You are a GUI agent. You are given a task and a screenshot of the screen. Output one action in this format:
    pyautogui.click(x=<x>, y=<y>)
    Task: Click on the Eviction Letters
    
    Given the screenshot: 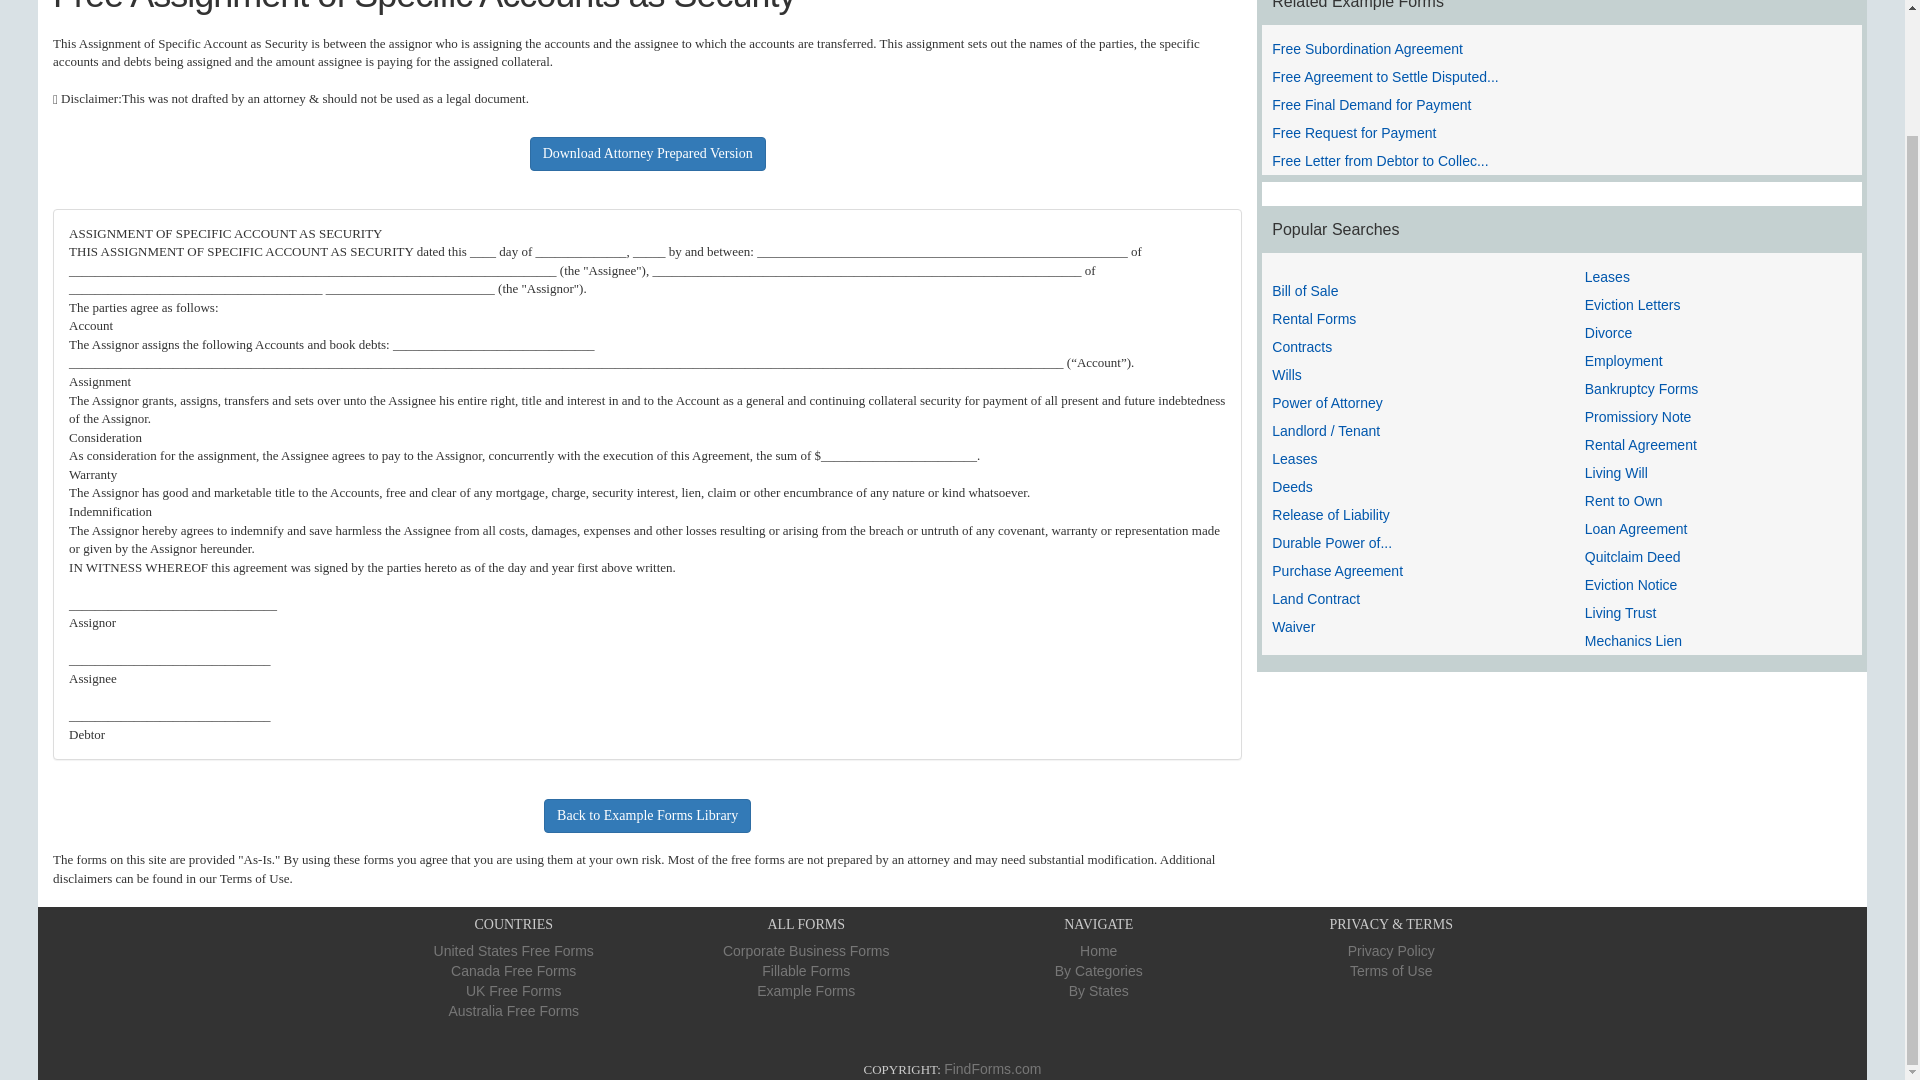 What is the action you would take?
    pyautogui.click(x=1633, y=305)
    